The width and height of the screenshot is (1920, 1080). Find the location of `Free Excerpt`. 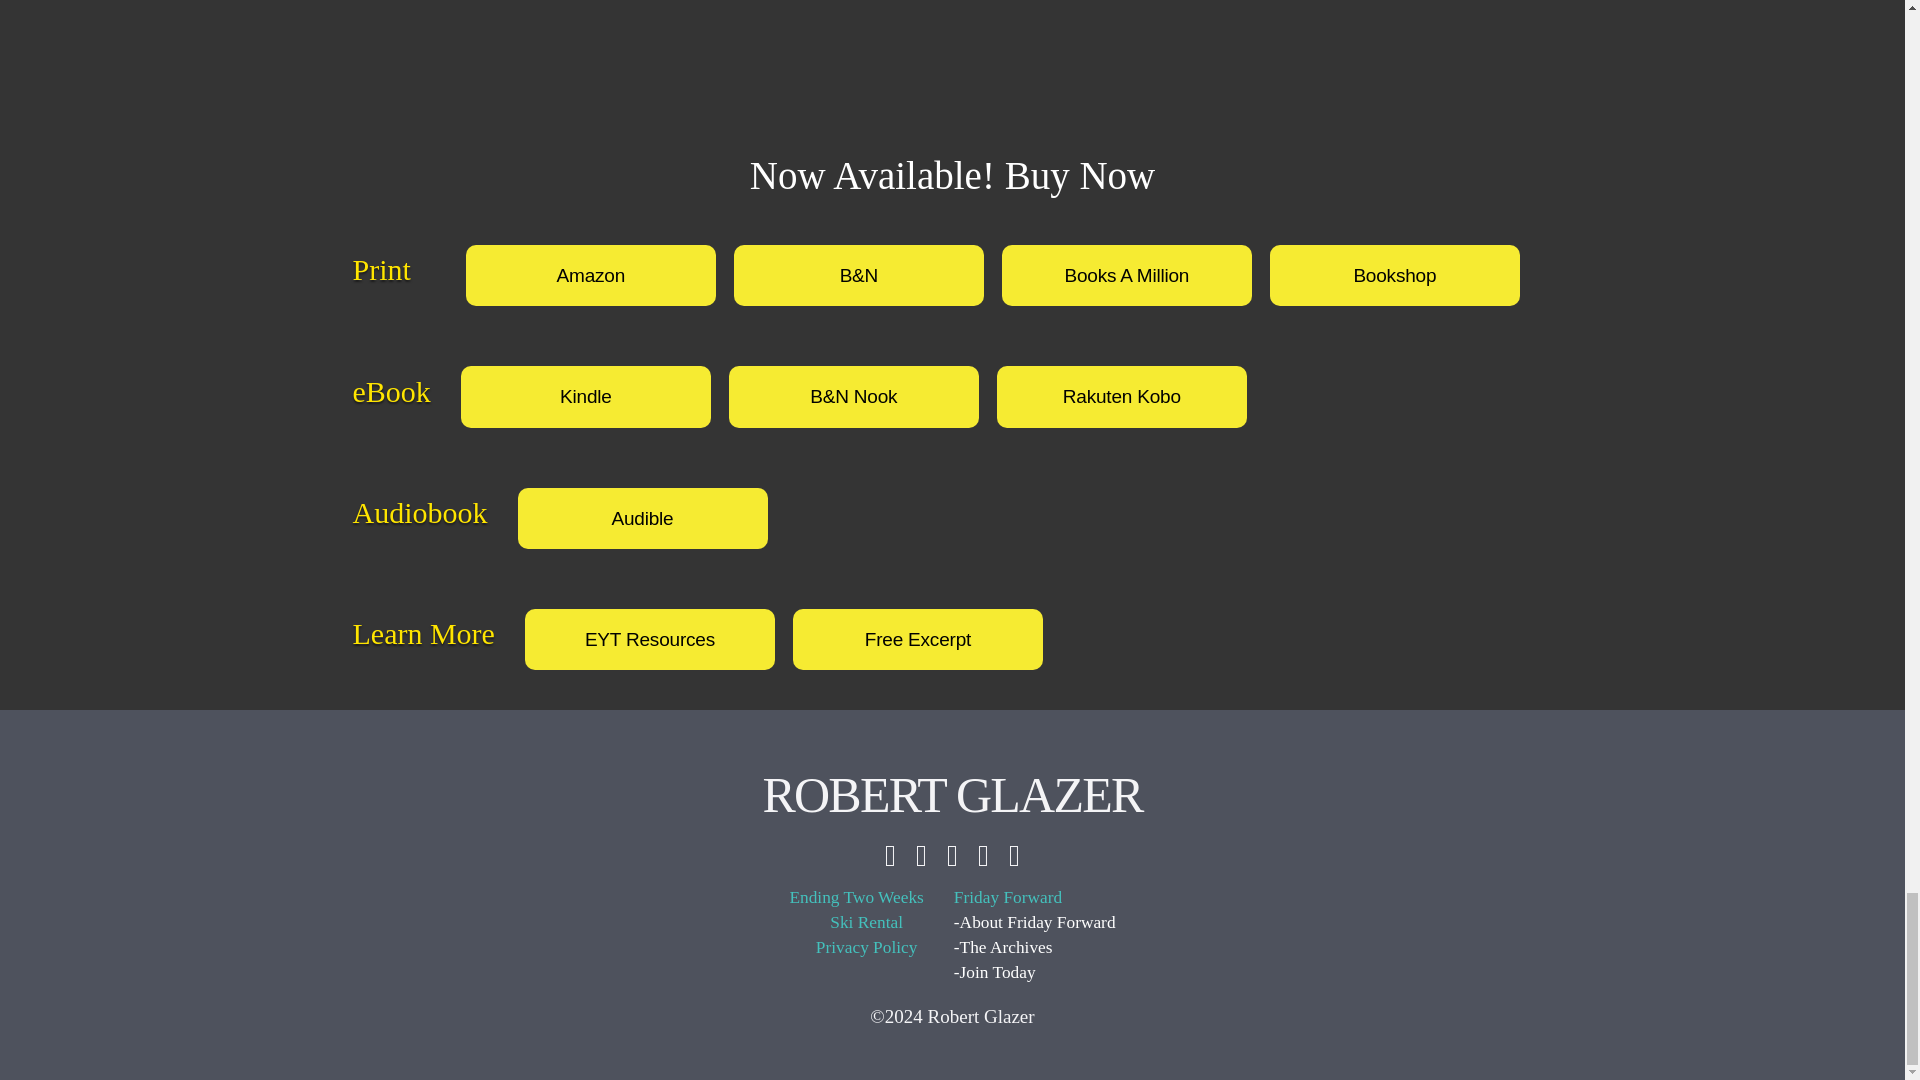

Free Excerpt is located at coordinates (917, 639).